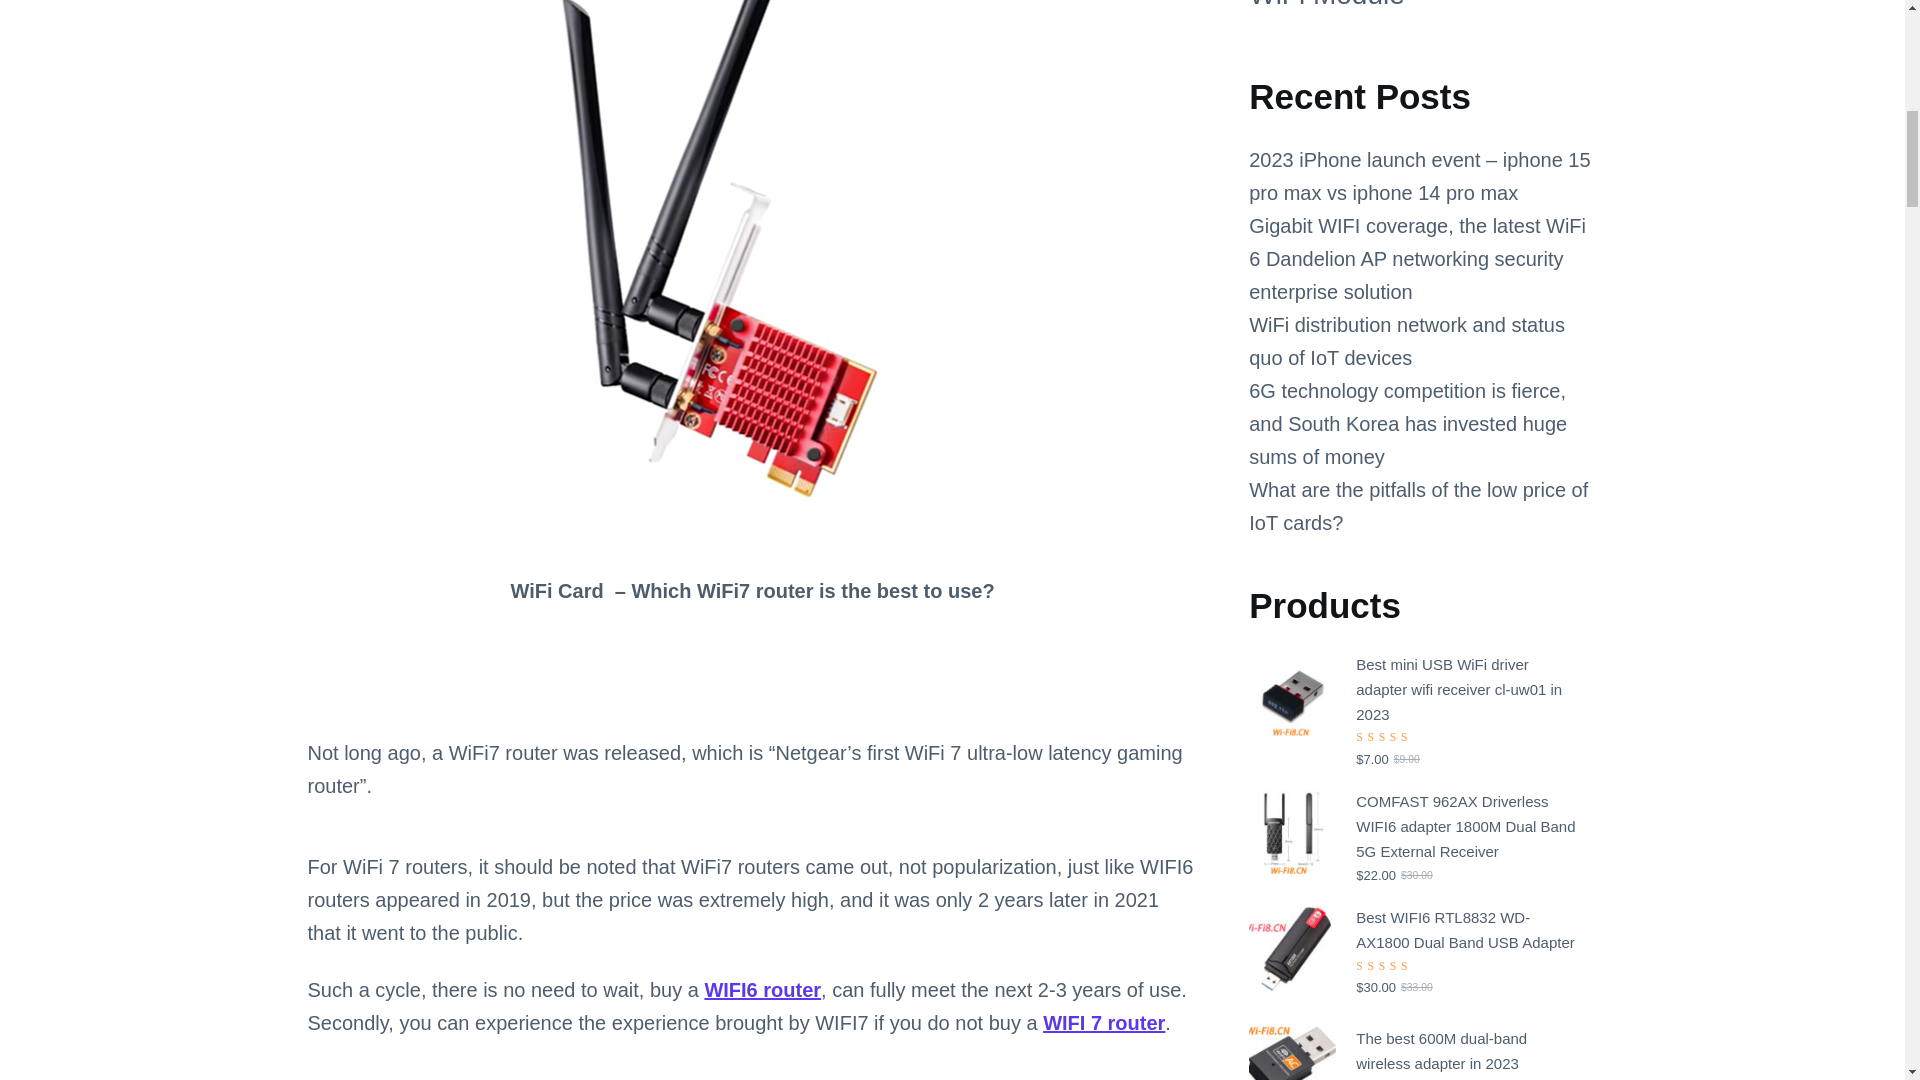 The image size is (1920, 1080). Describe the element at coordinates (1104, 1022) in the screenshot. I see `WIFI 7 router` at that location.